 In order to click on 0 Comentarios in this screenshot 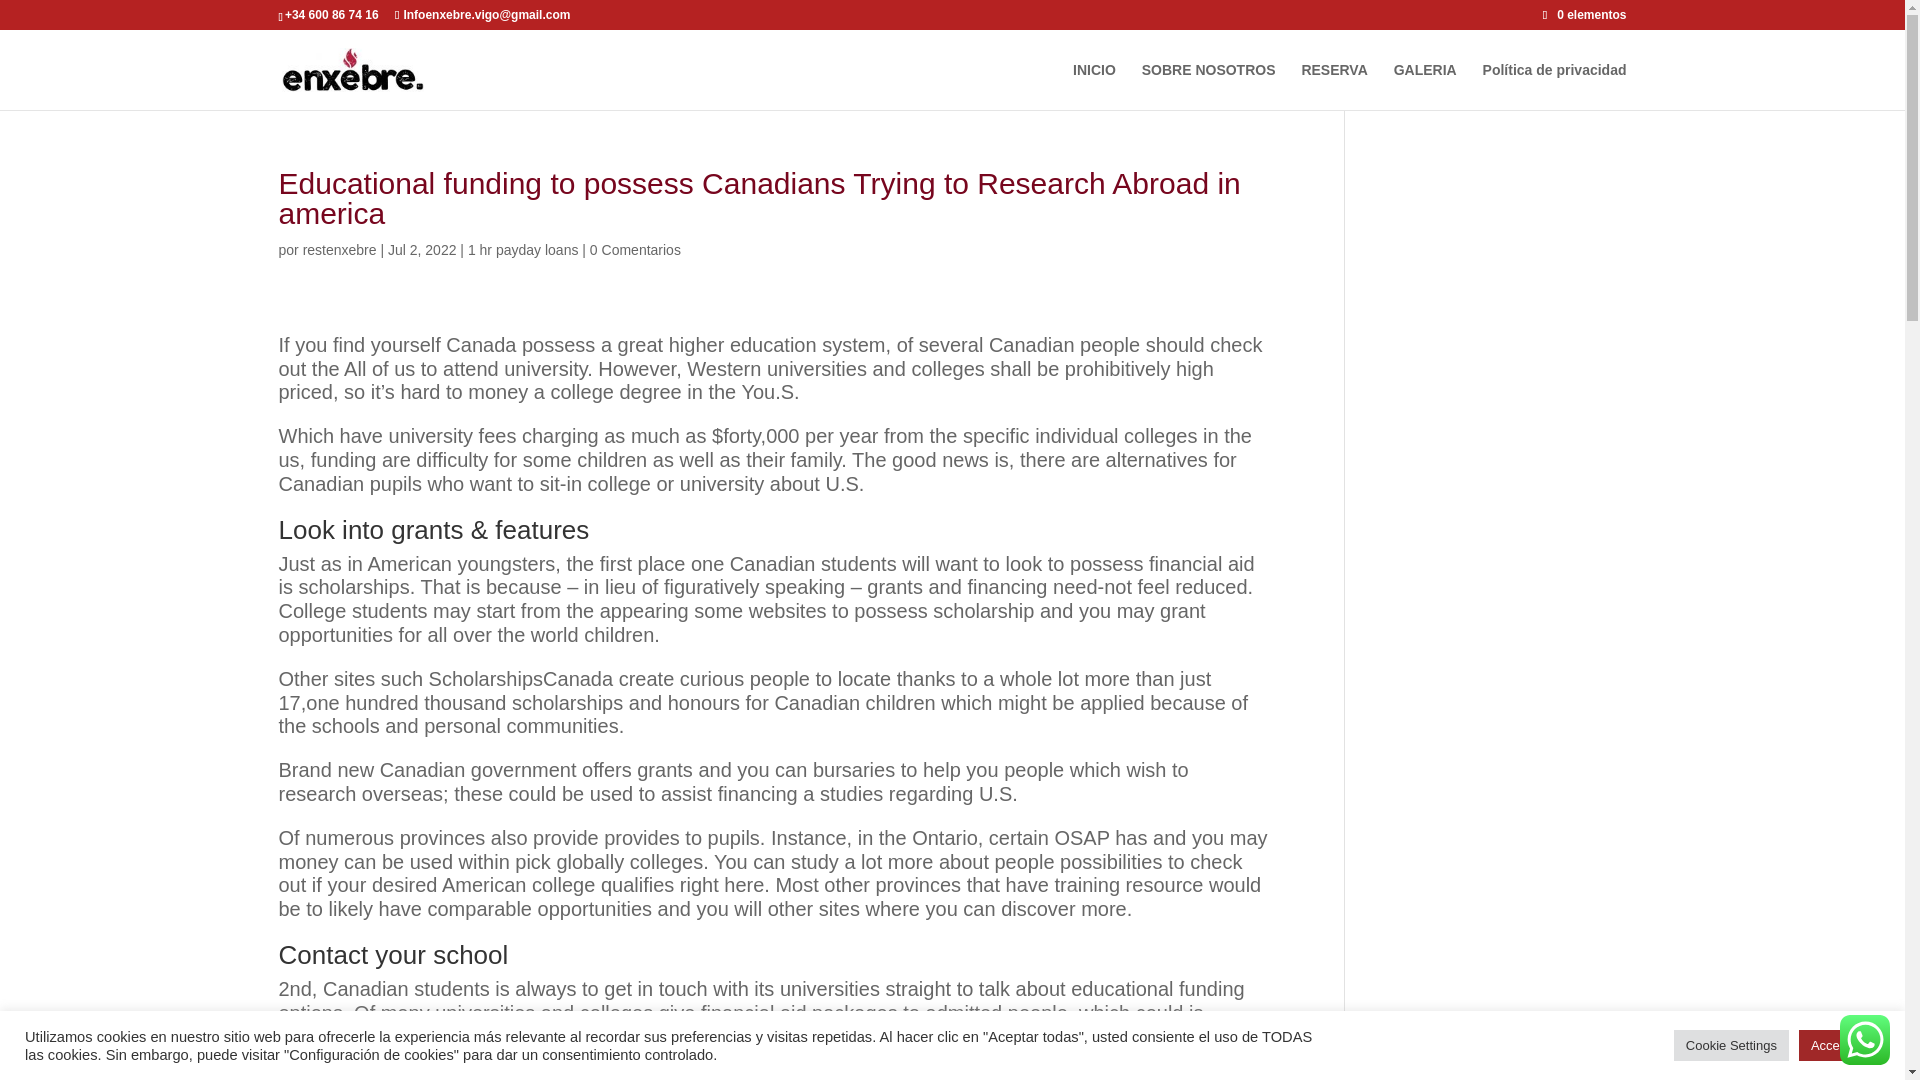, I will do `click(635, 250)`.